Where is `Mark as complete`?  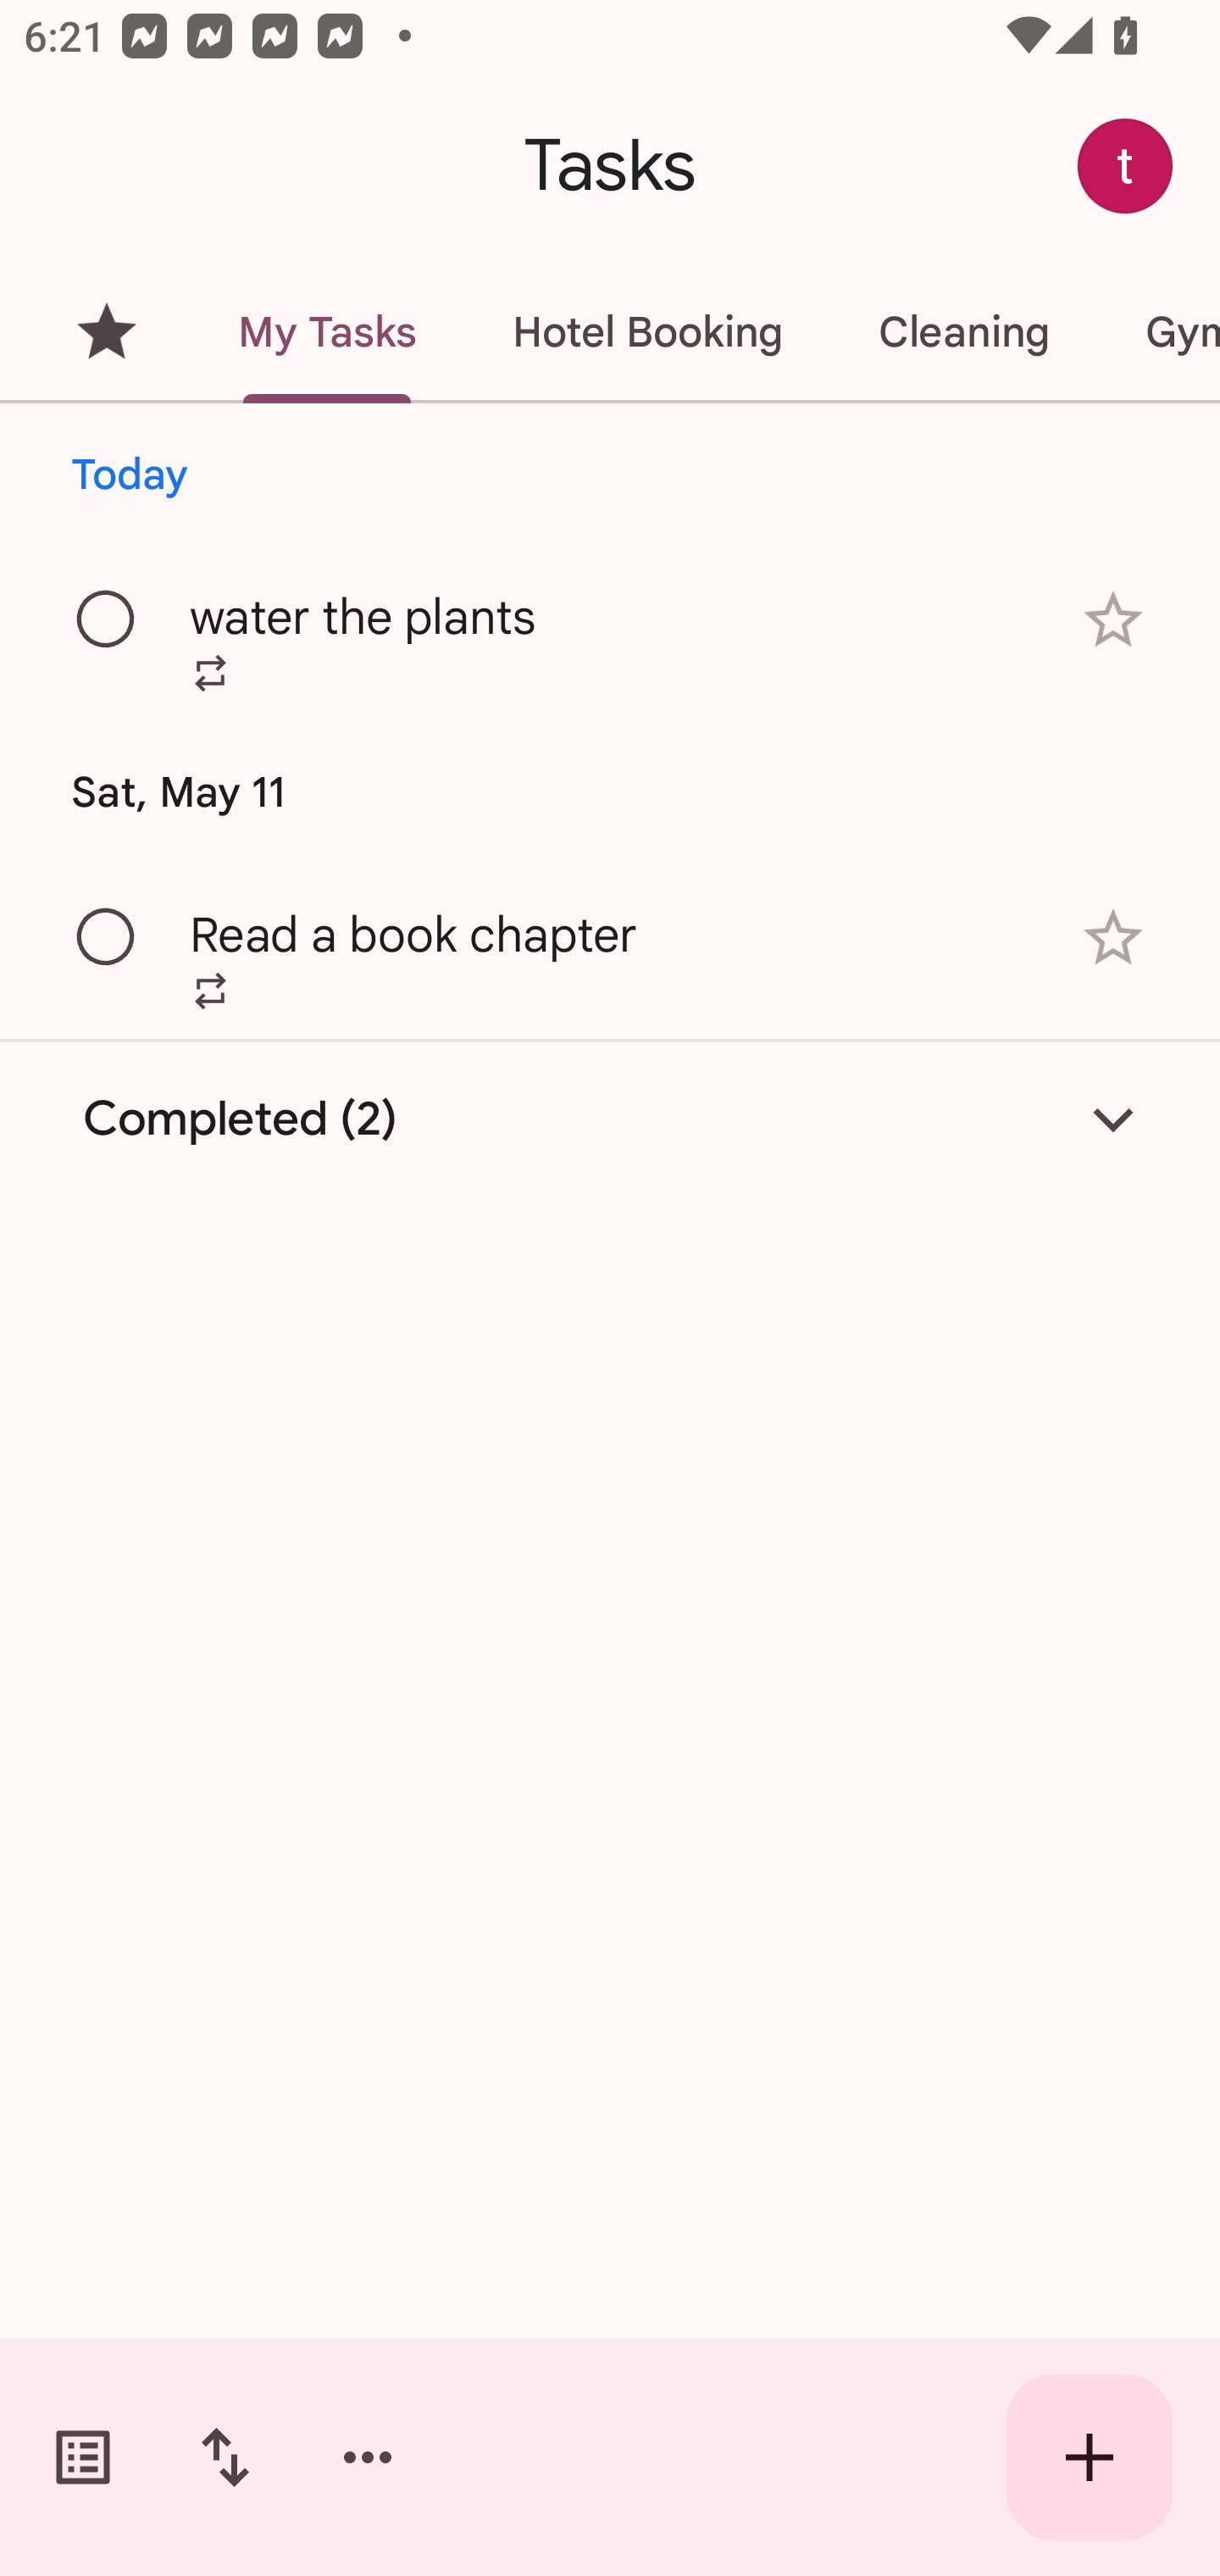 Mark as complete is located at coordinates (107, 620).